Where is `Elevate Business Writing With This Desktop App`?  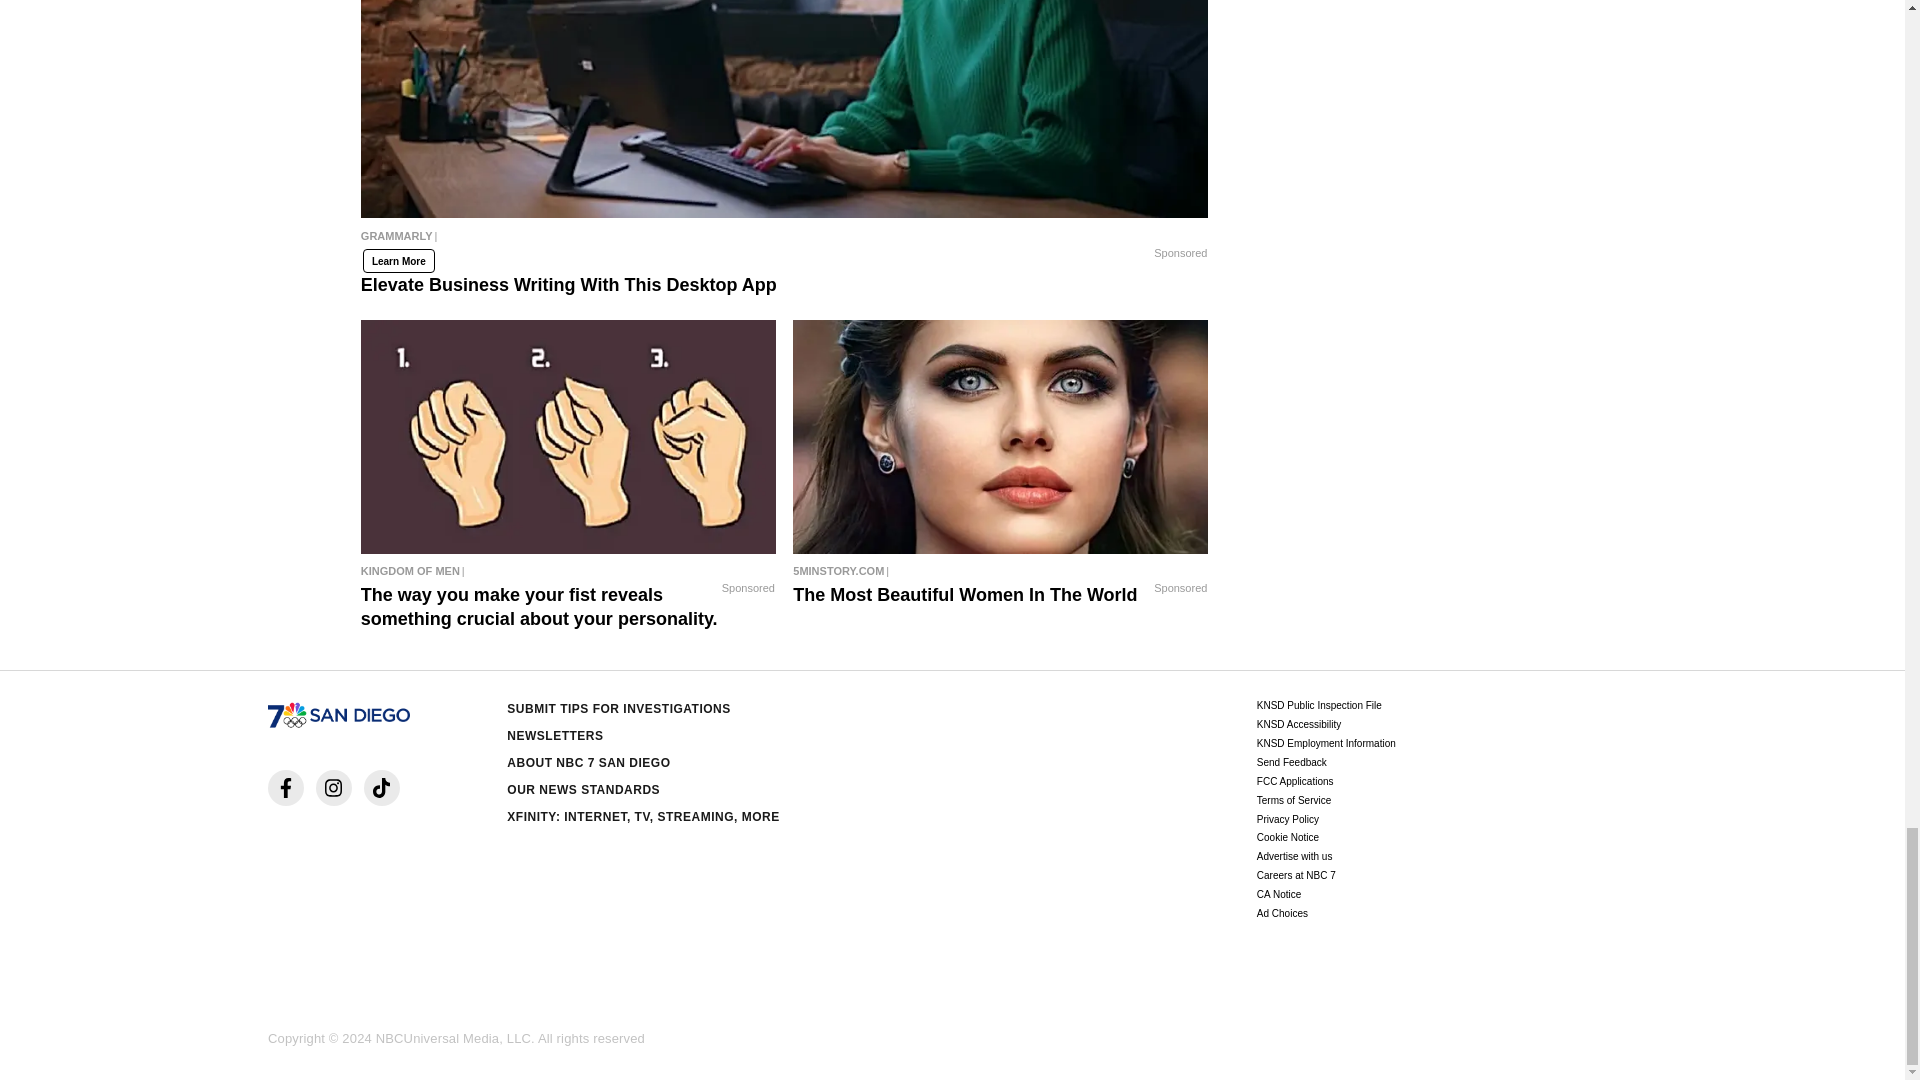 Elevate Business Writing With This Desktop App is located at coordinates (784, 109).